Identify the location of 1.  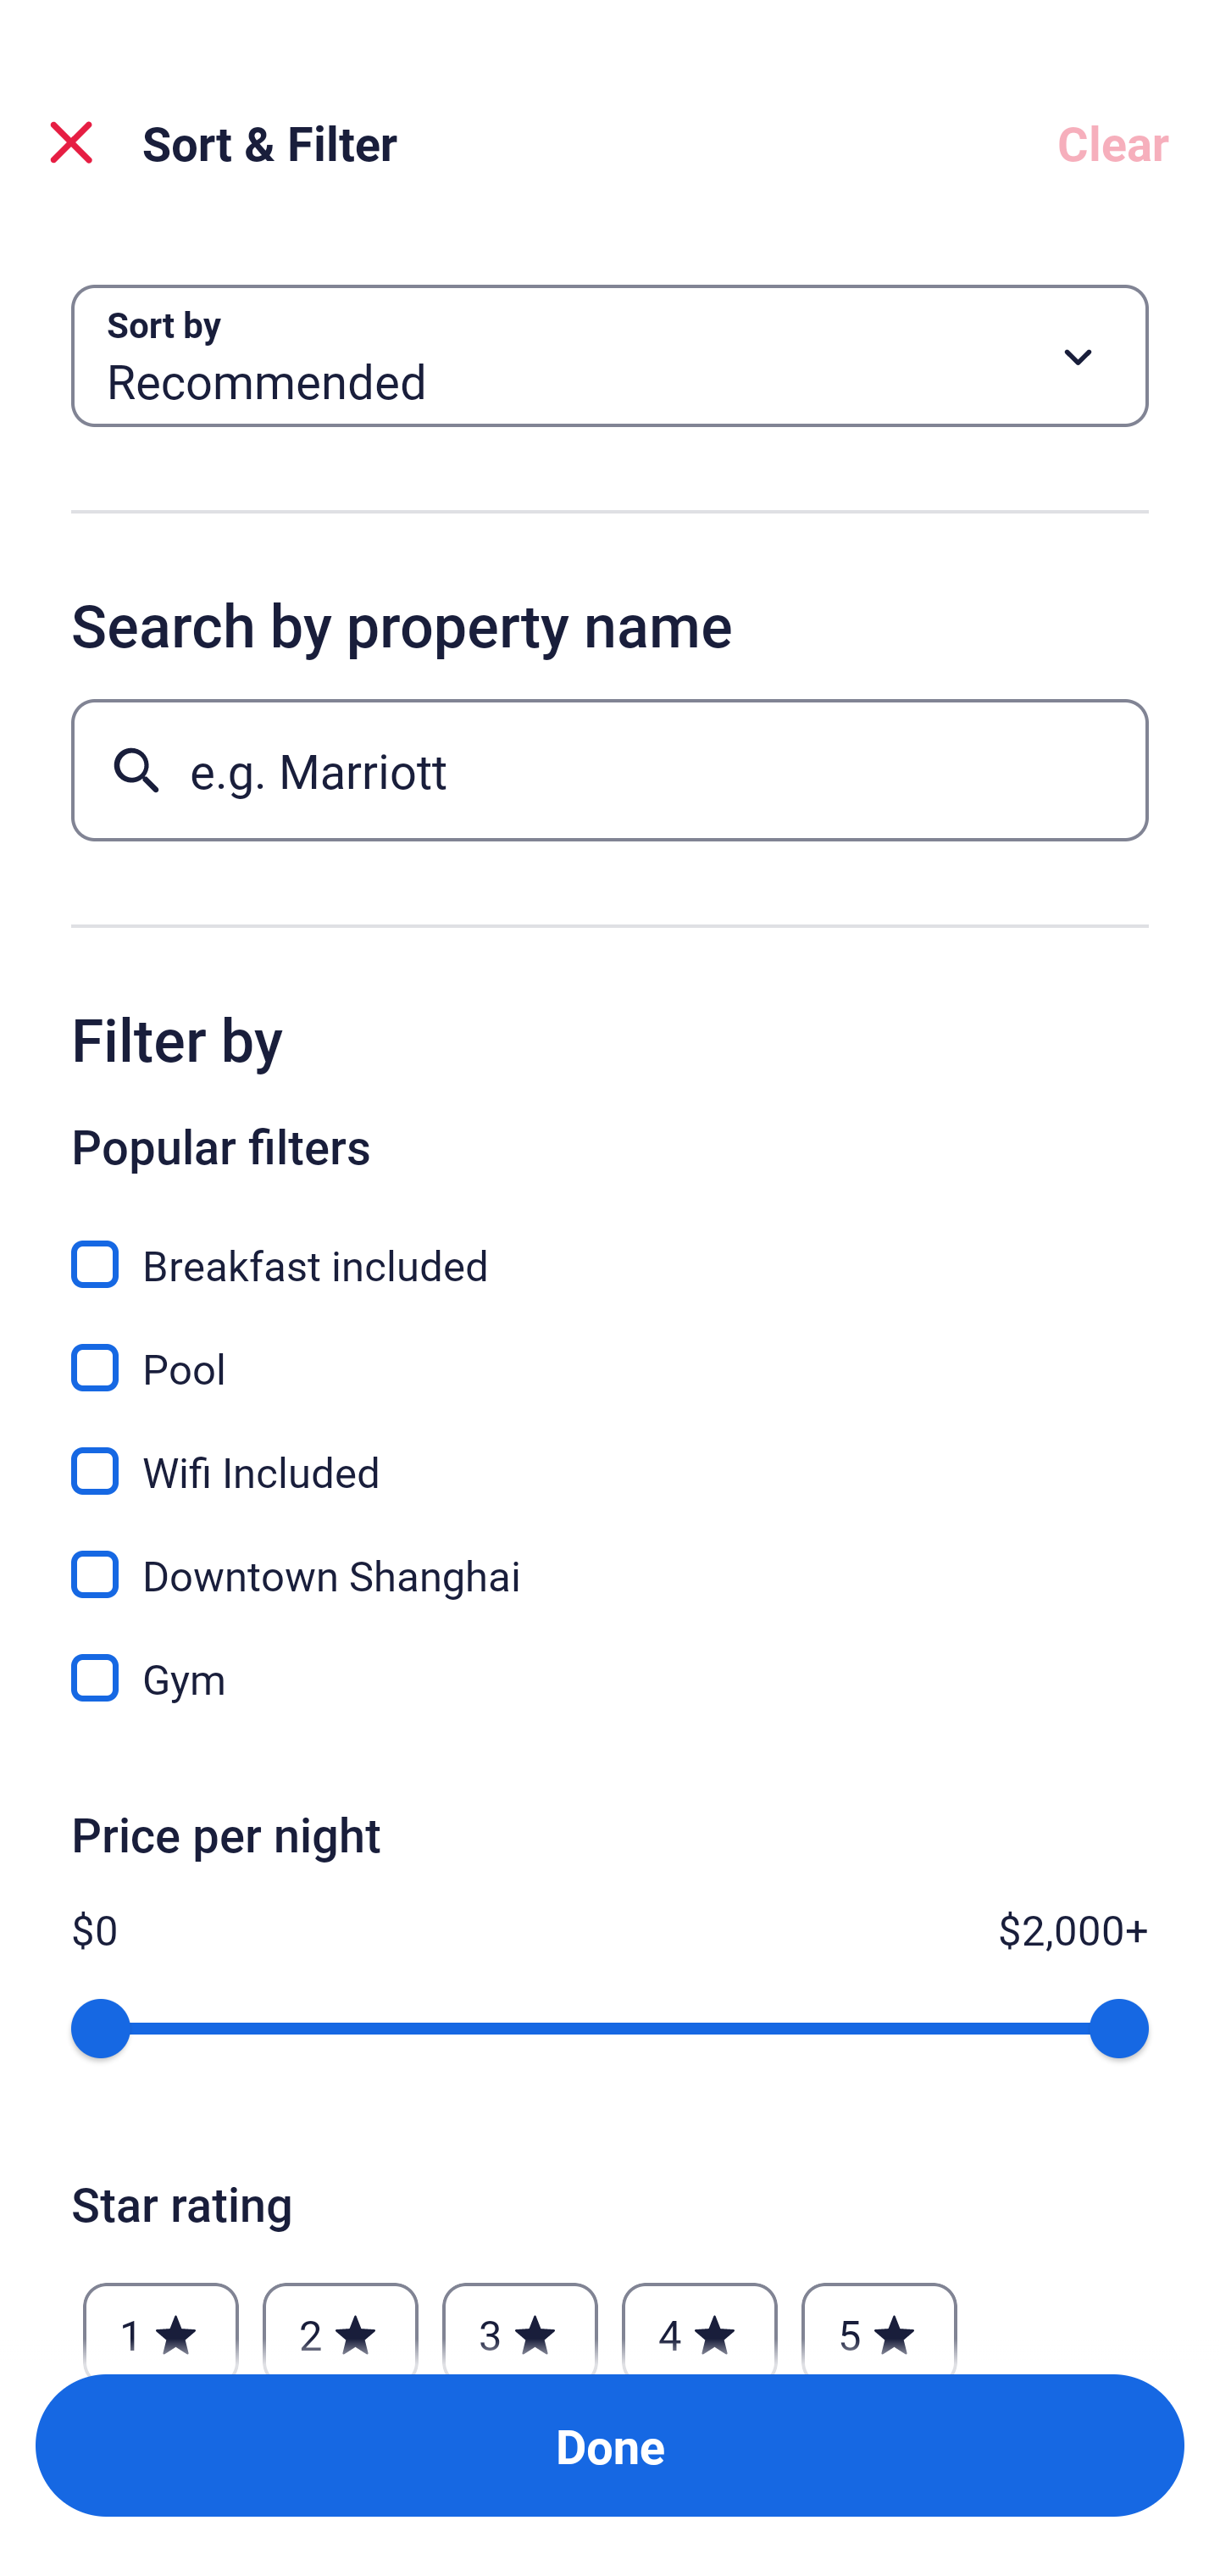
(161, 2319).